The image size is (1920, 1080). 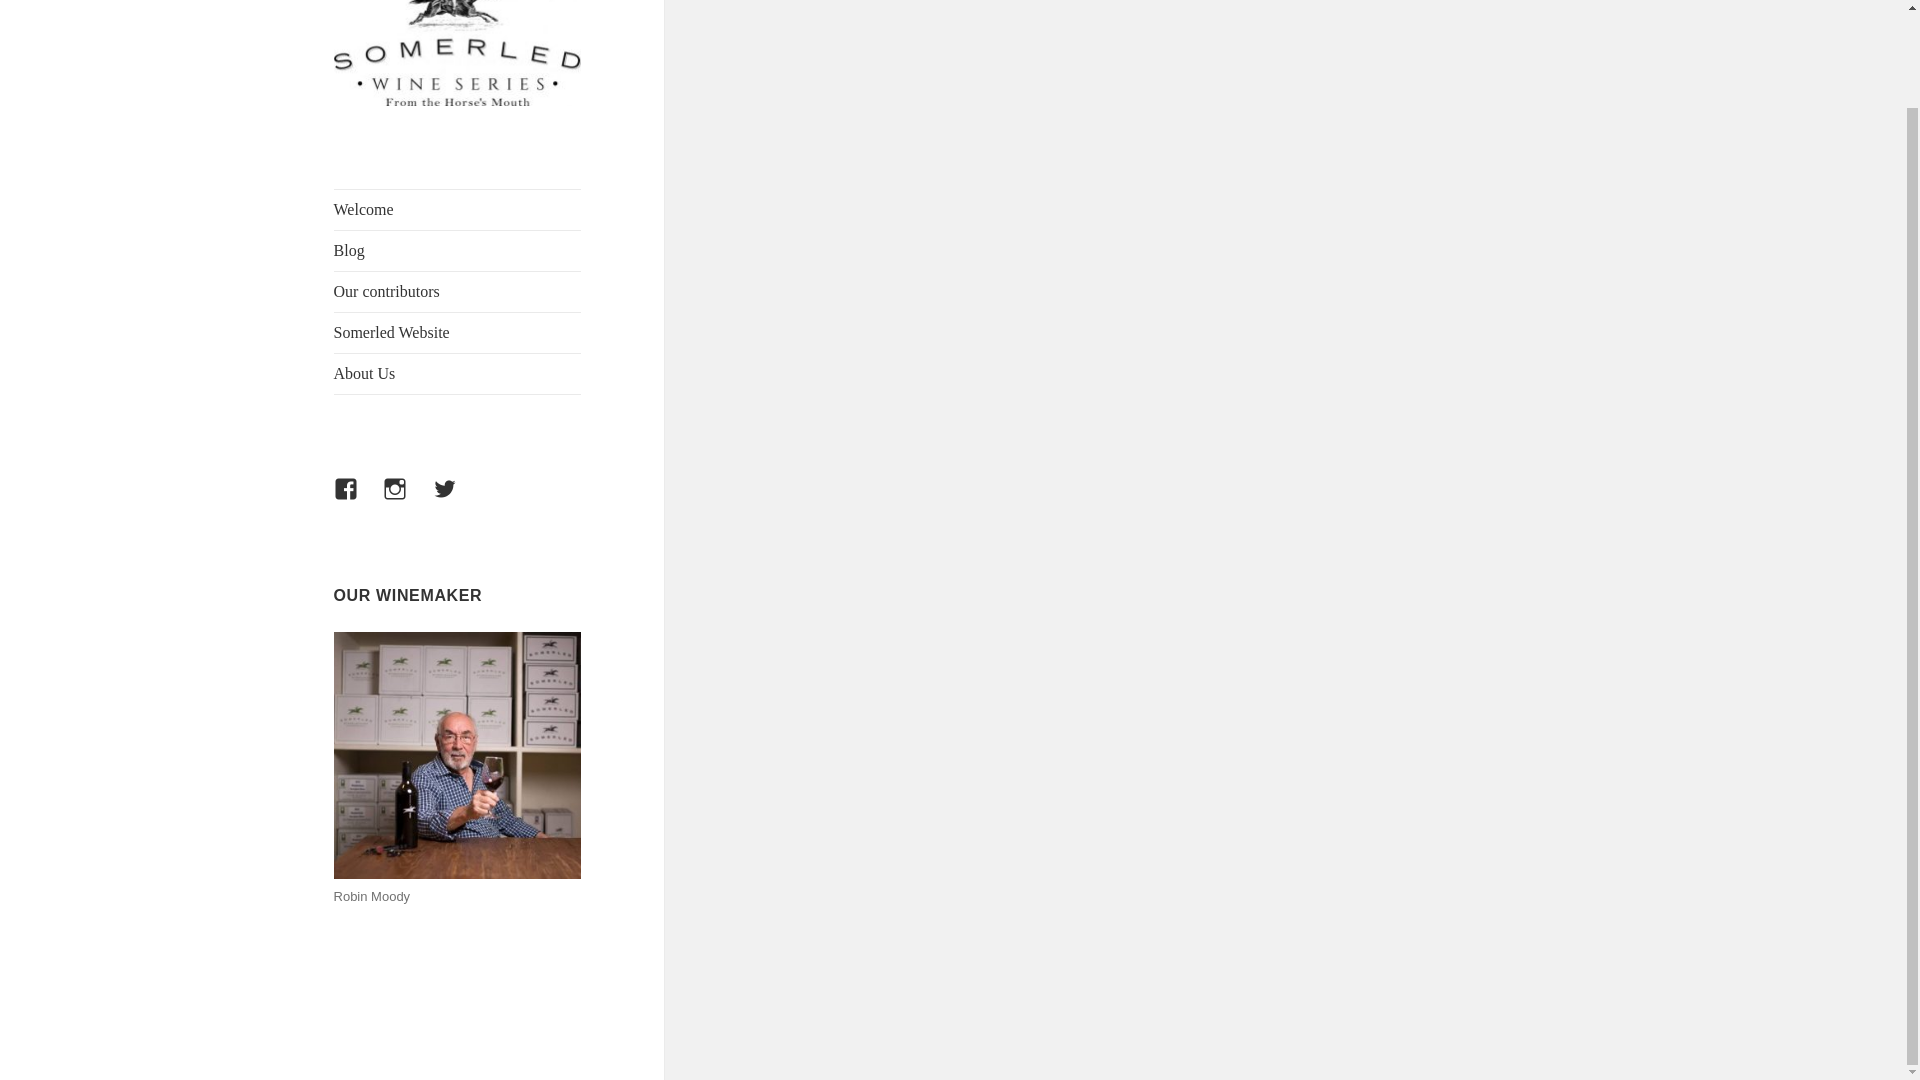 What do you see at coordinates (457, 500) in the screenshot?
I see `Twitter` at bounding box center [457, 500].